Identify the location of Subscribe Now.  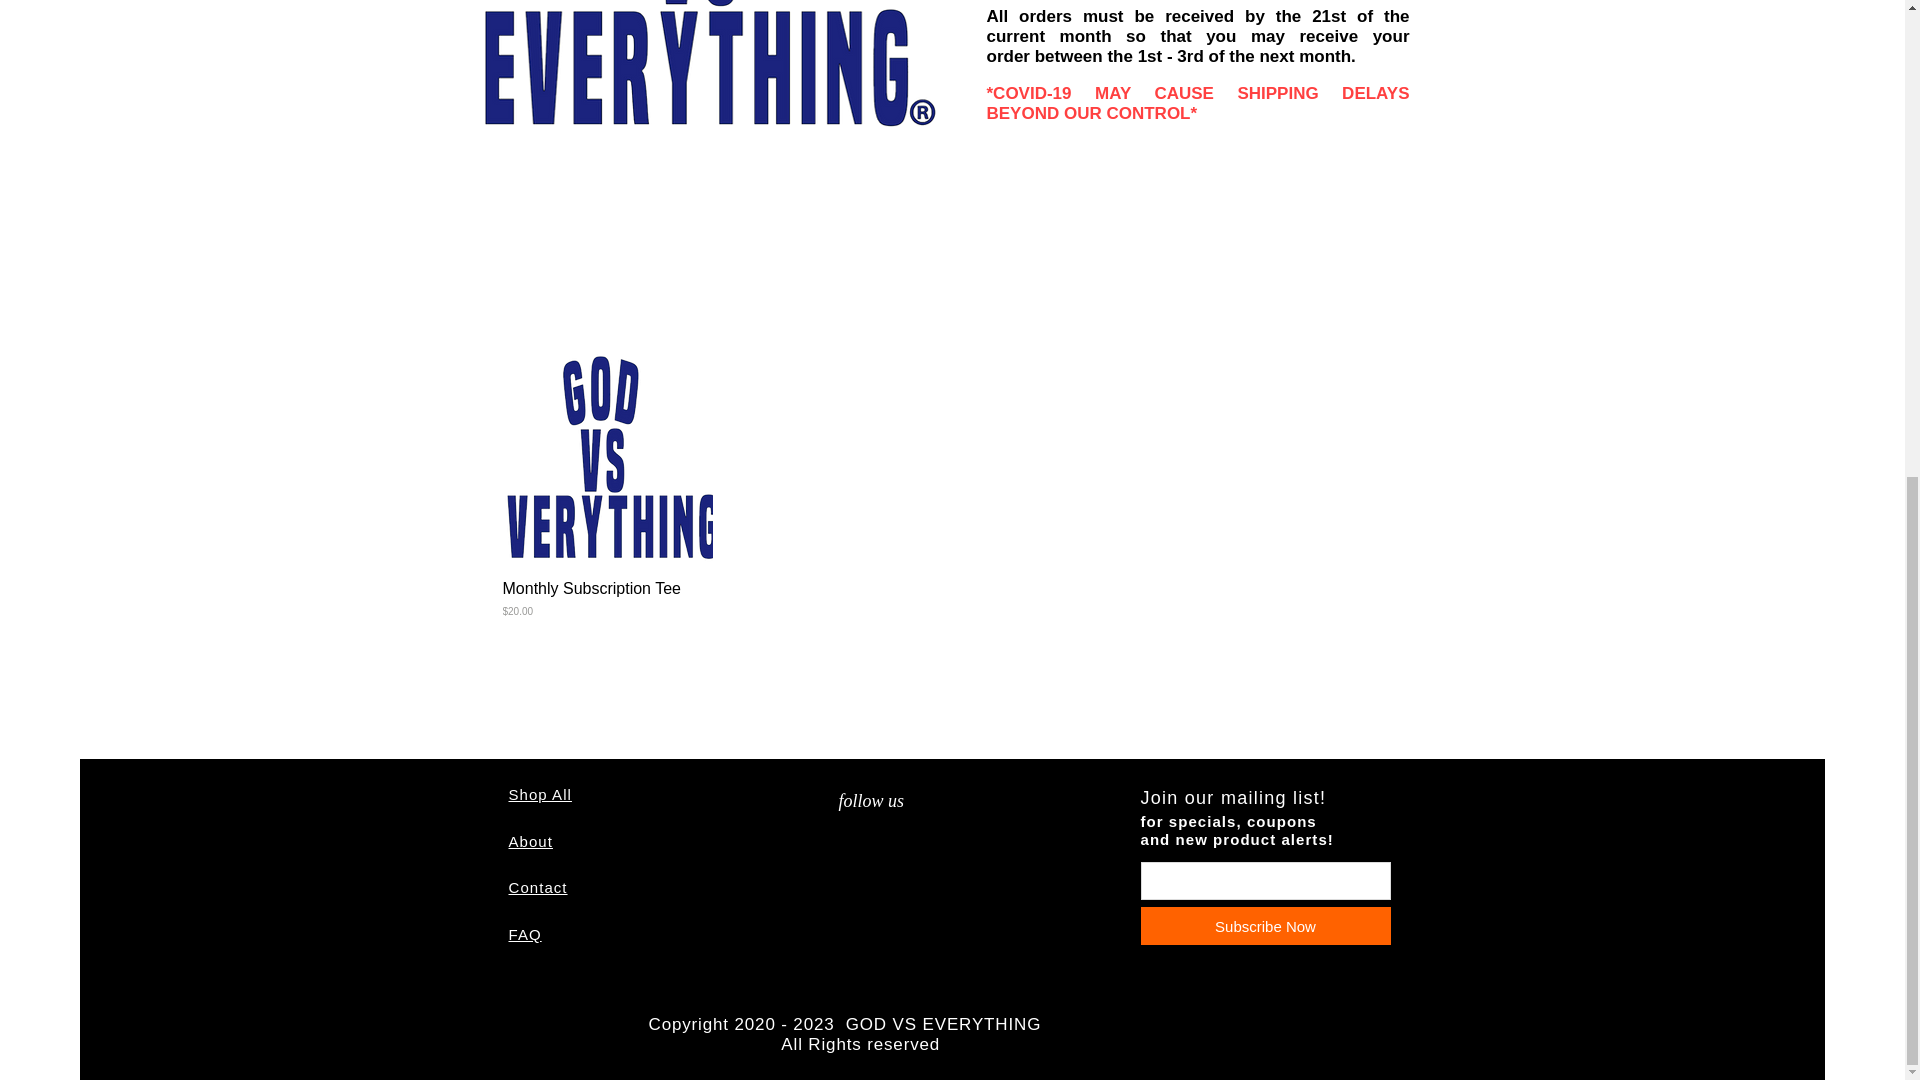
(1265, 926).